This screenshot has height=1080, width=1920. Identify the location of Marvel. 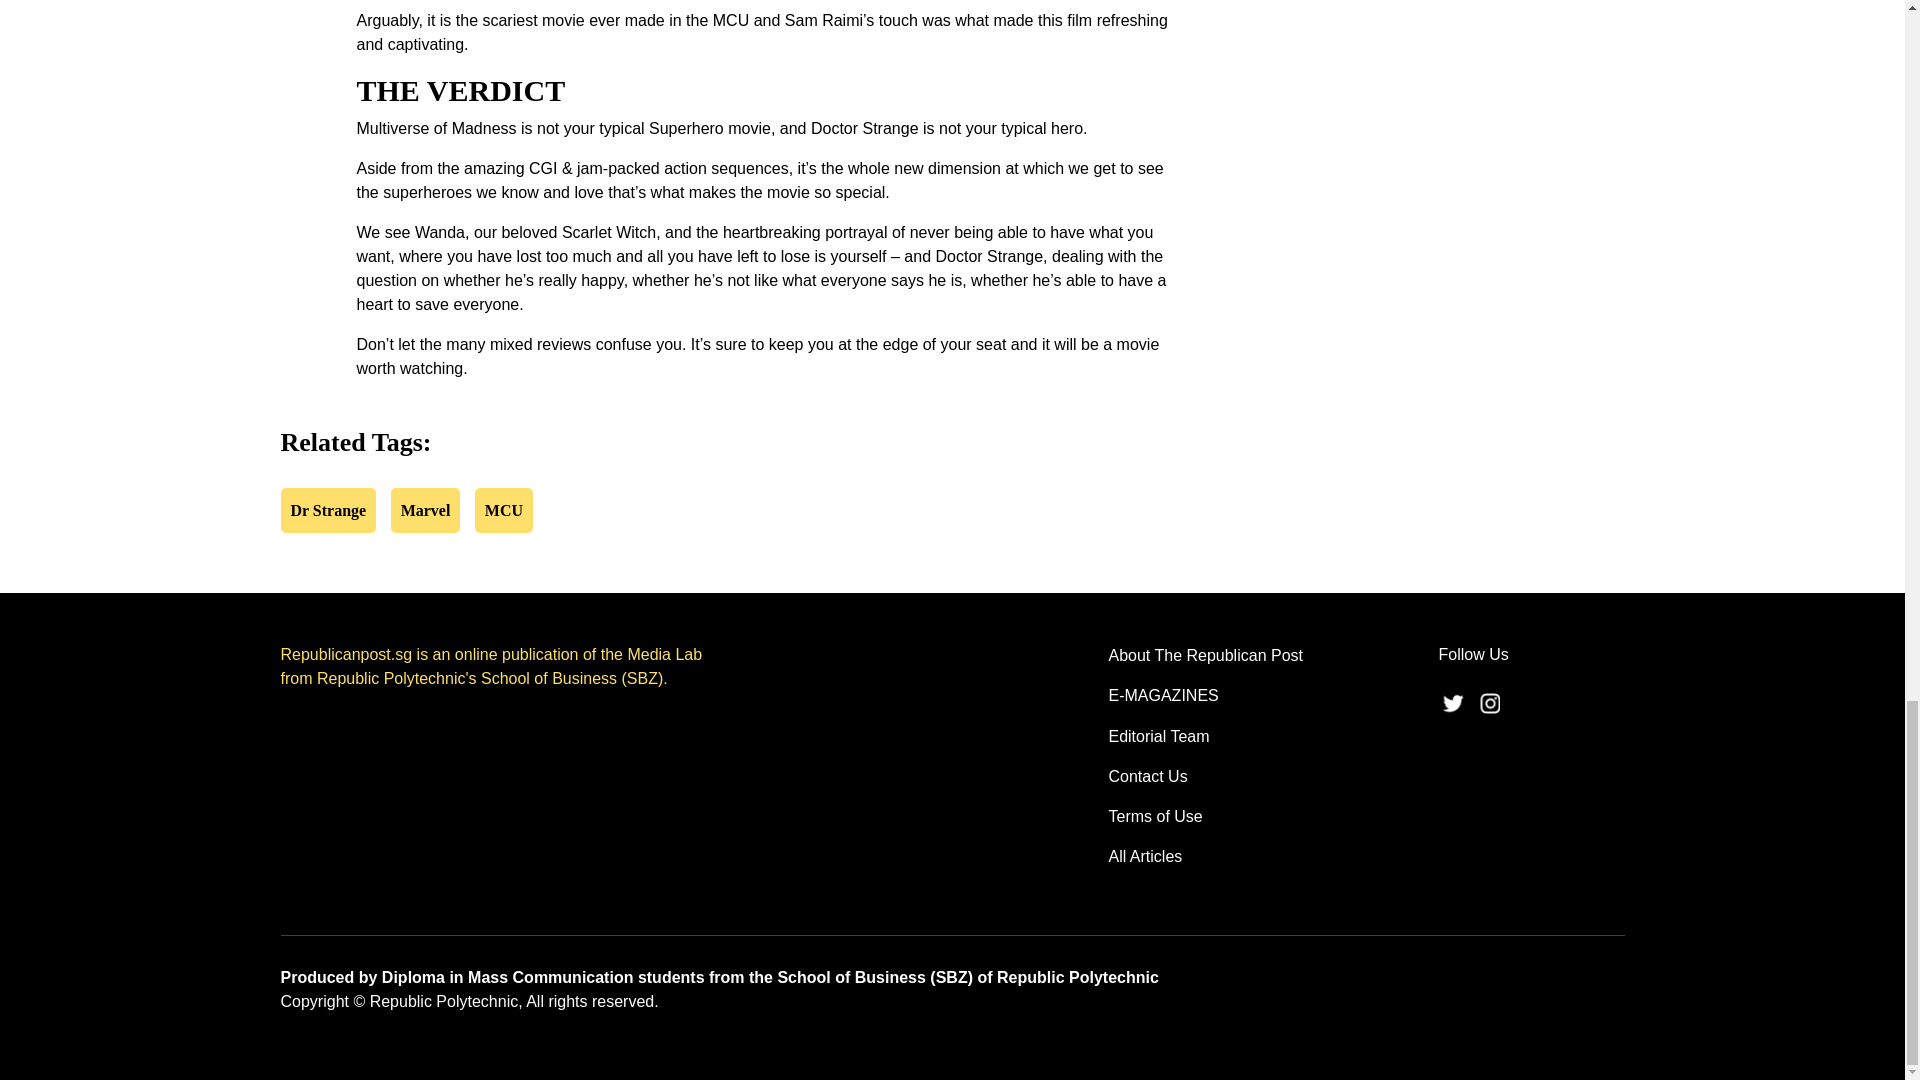
(426, 510).